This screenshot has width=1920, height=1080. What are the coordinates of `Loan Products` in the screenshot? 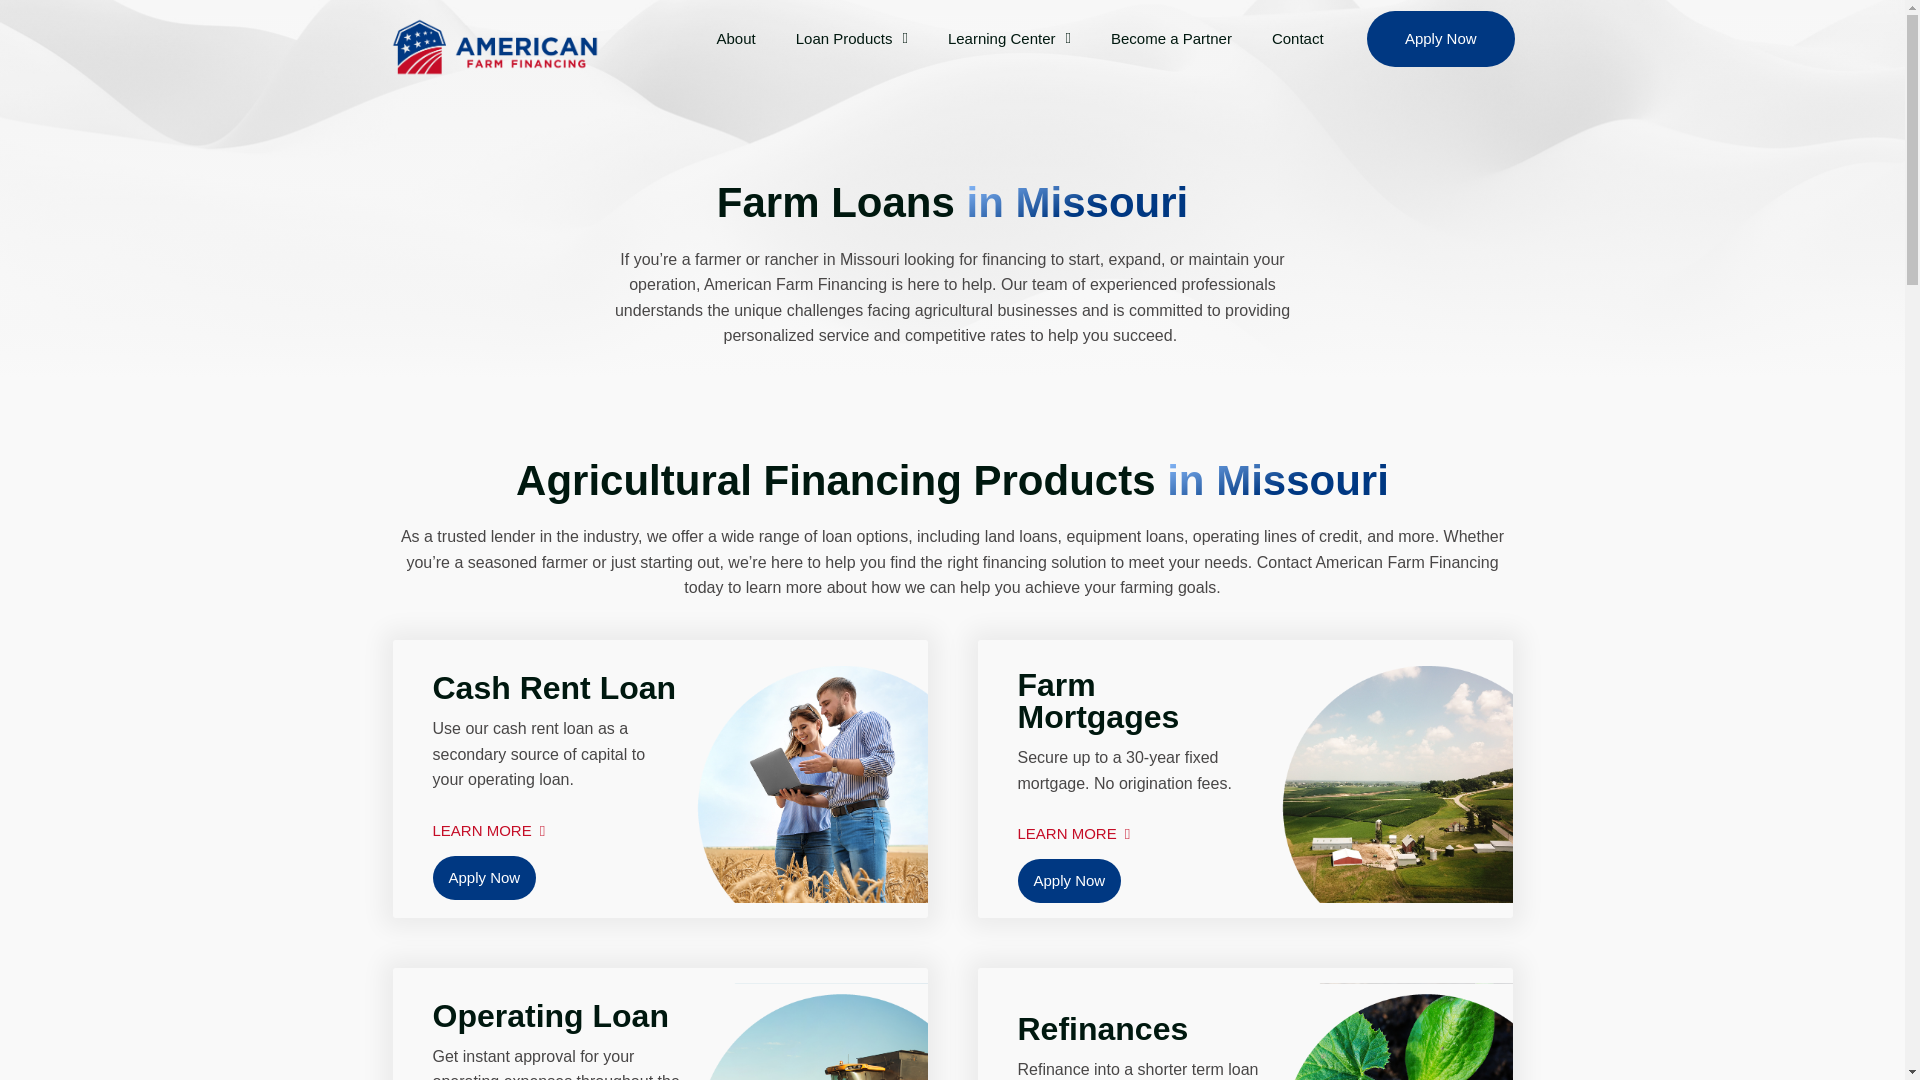 It's located at (851, 38).